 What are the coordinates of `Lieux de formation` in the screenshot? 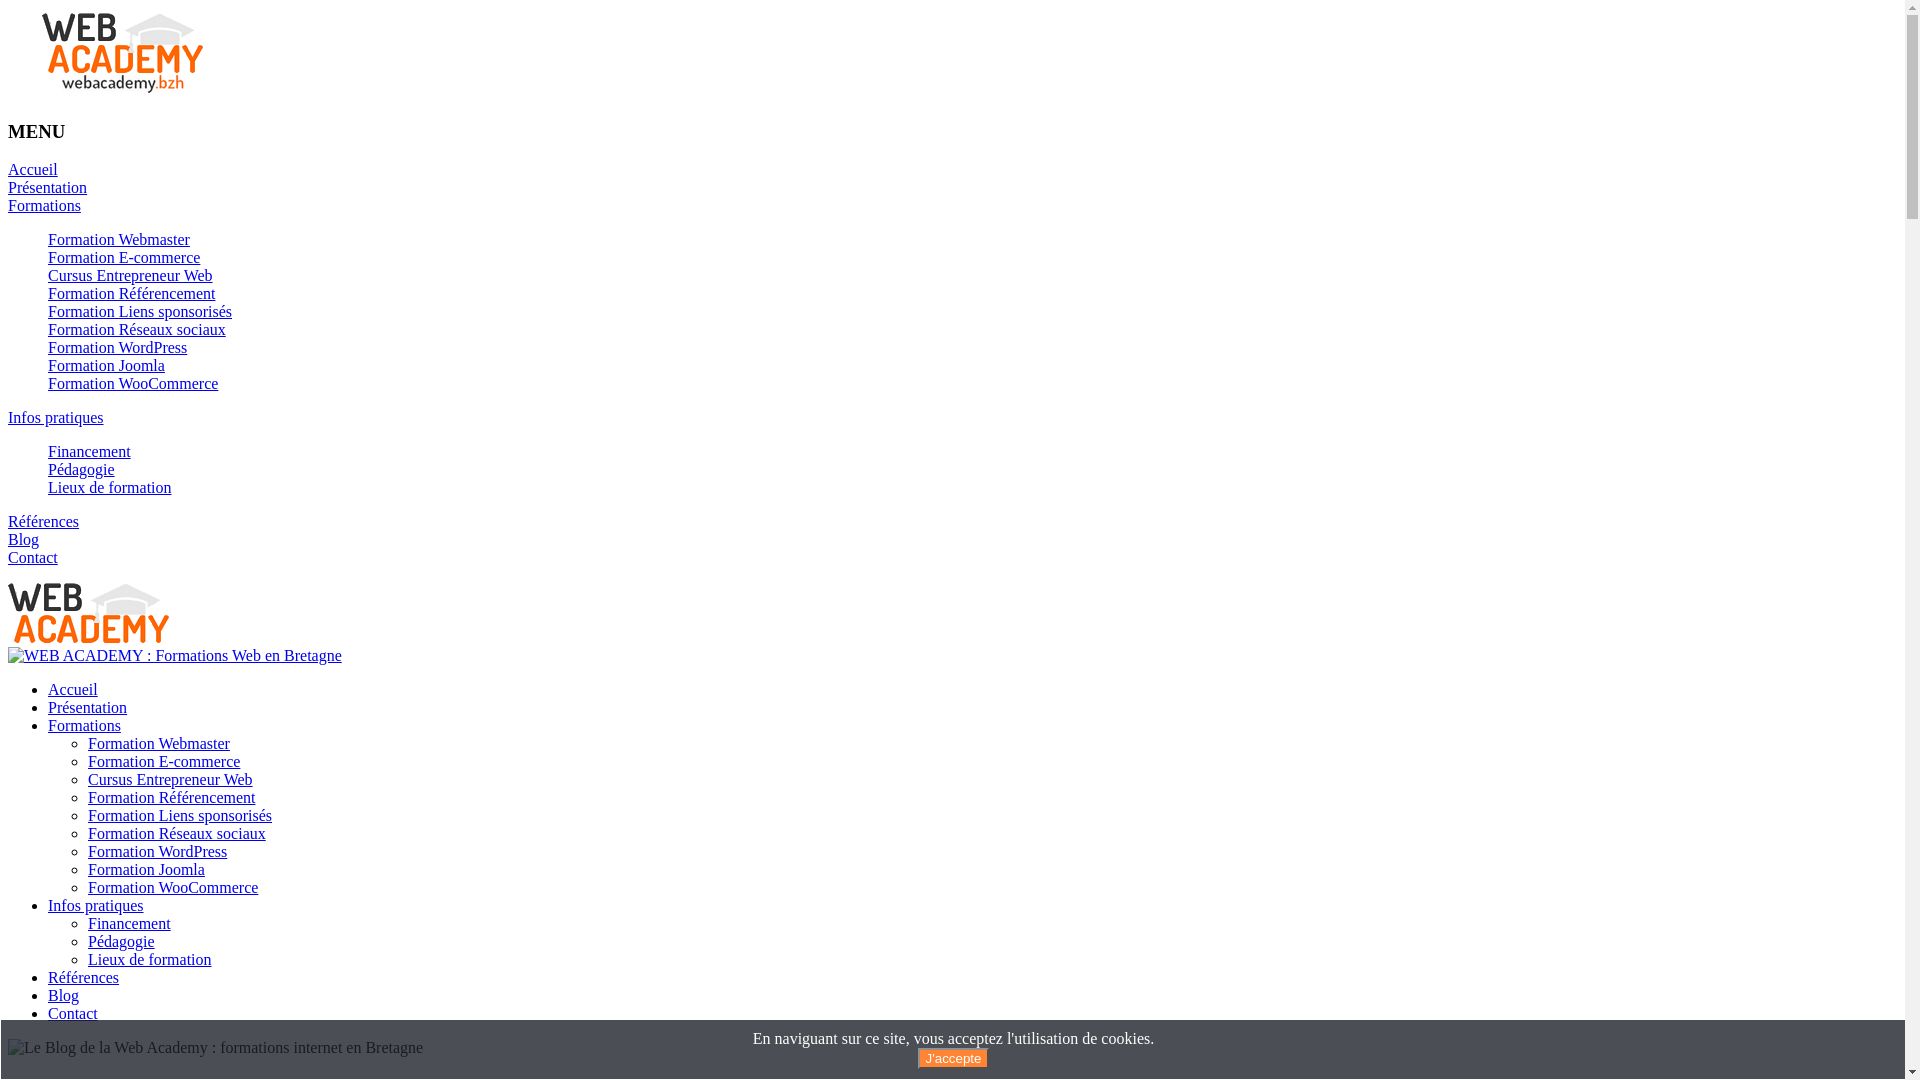 It's located at (150, 960).